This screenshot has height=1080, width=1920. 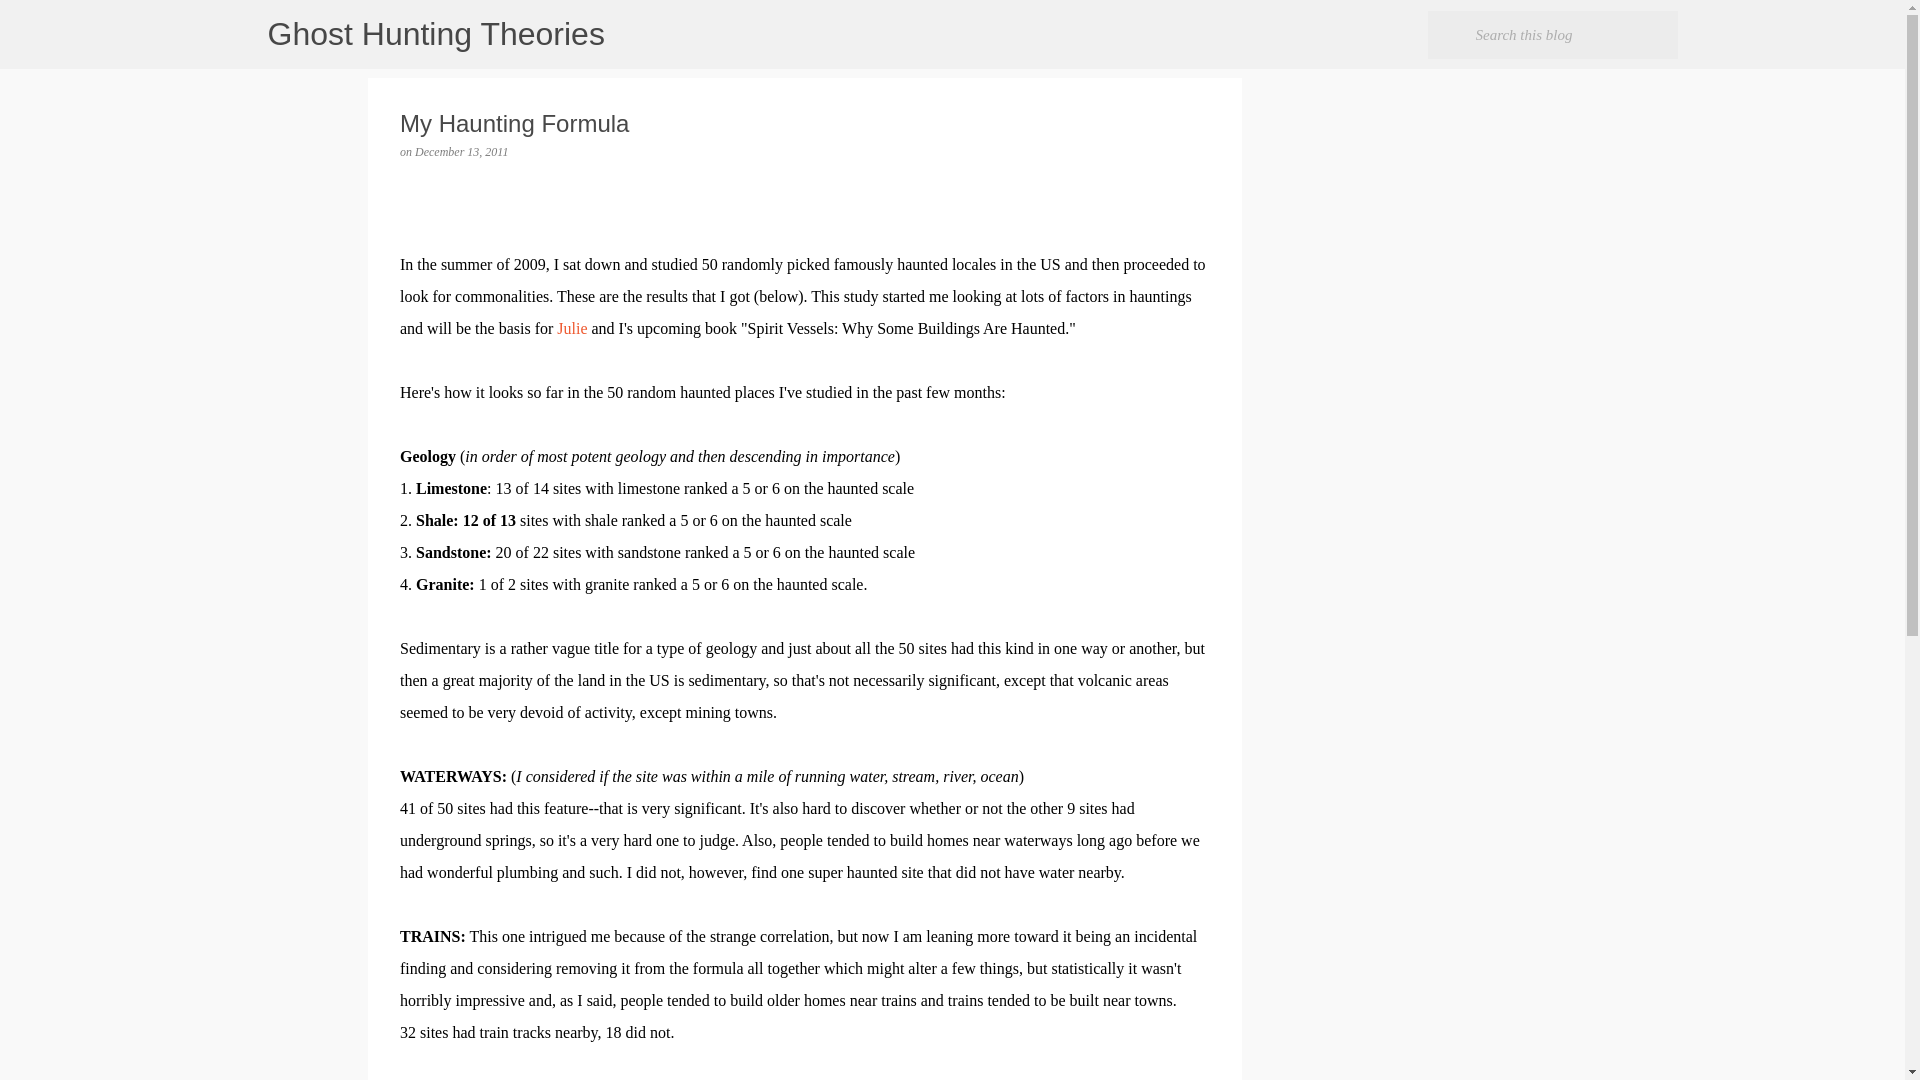 I want to click on December 13, 2011, so click(x=461, y=151).